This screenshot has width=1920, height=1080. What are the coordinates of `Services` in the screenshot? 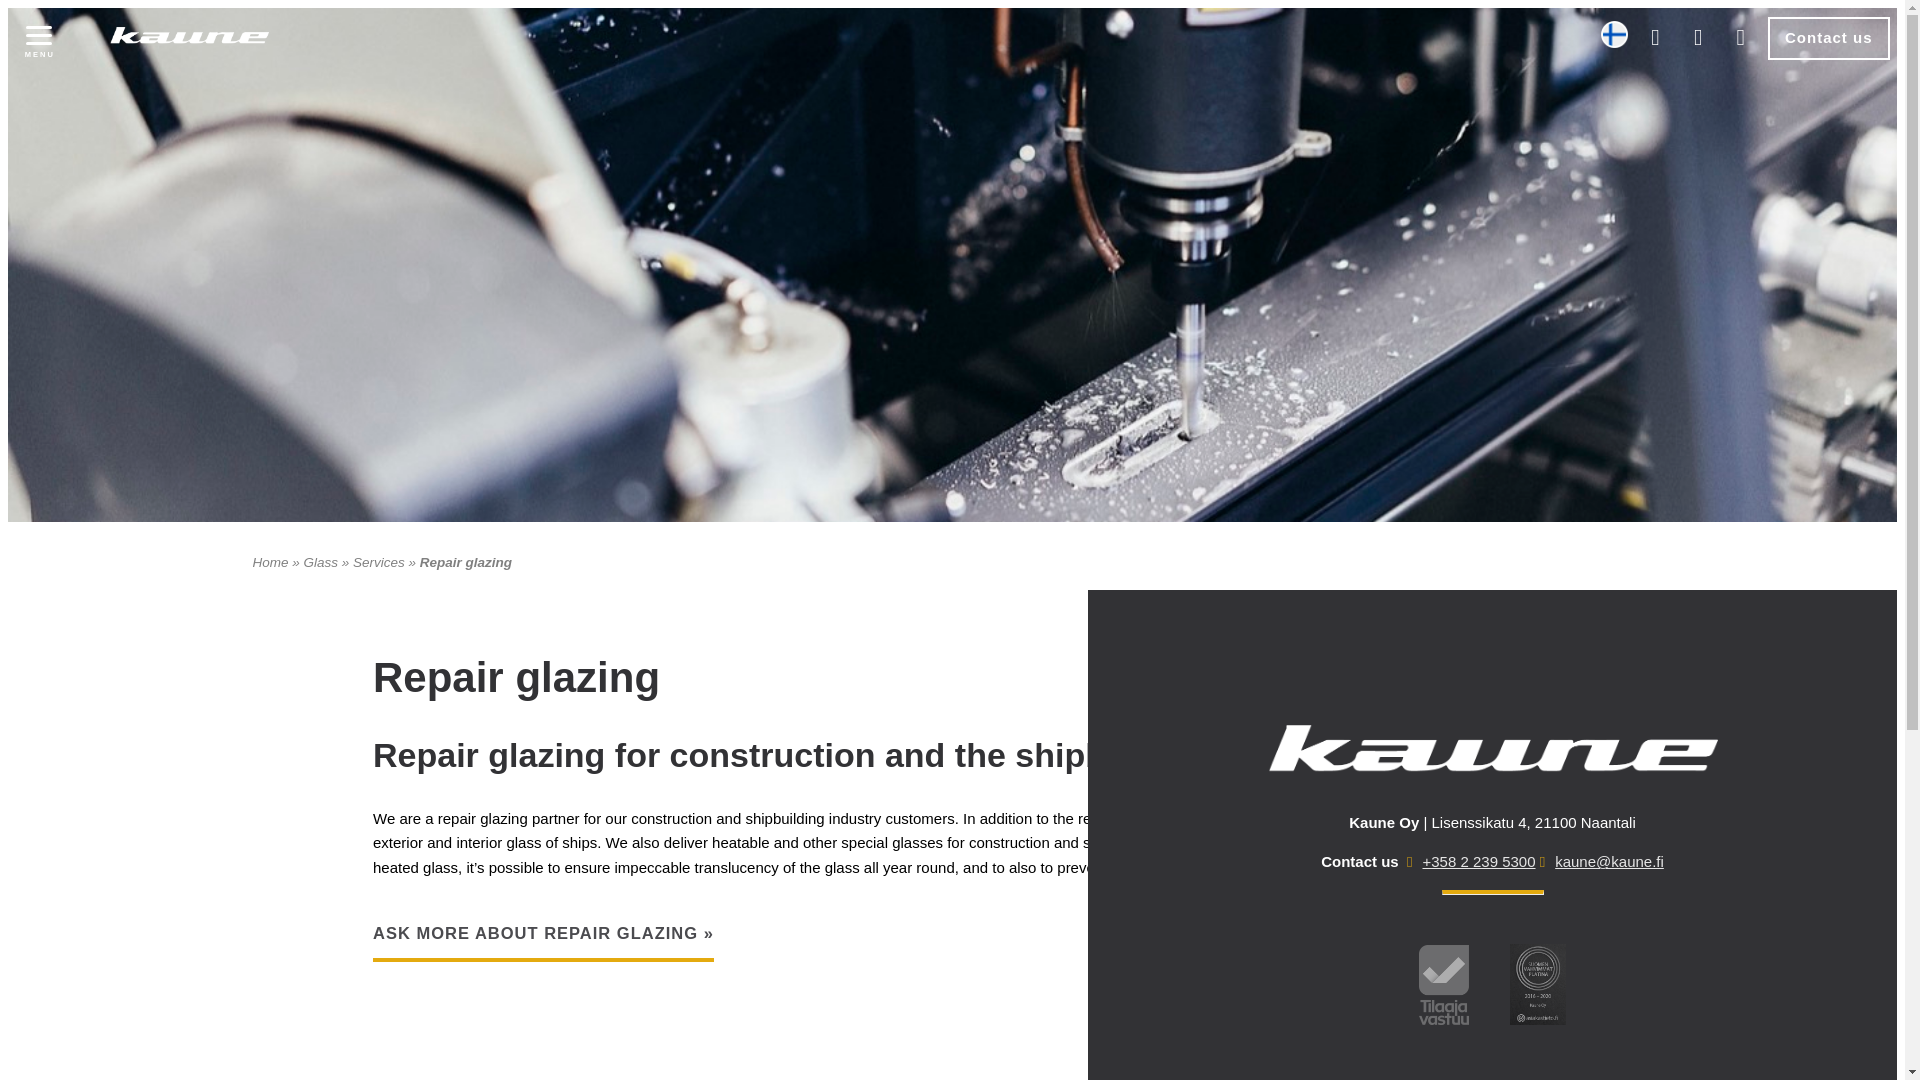 It's located at (379, 562).